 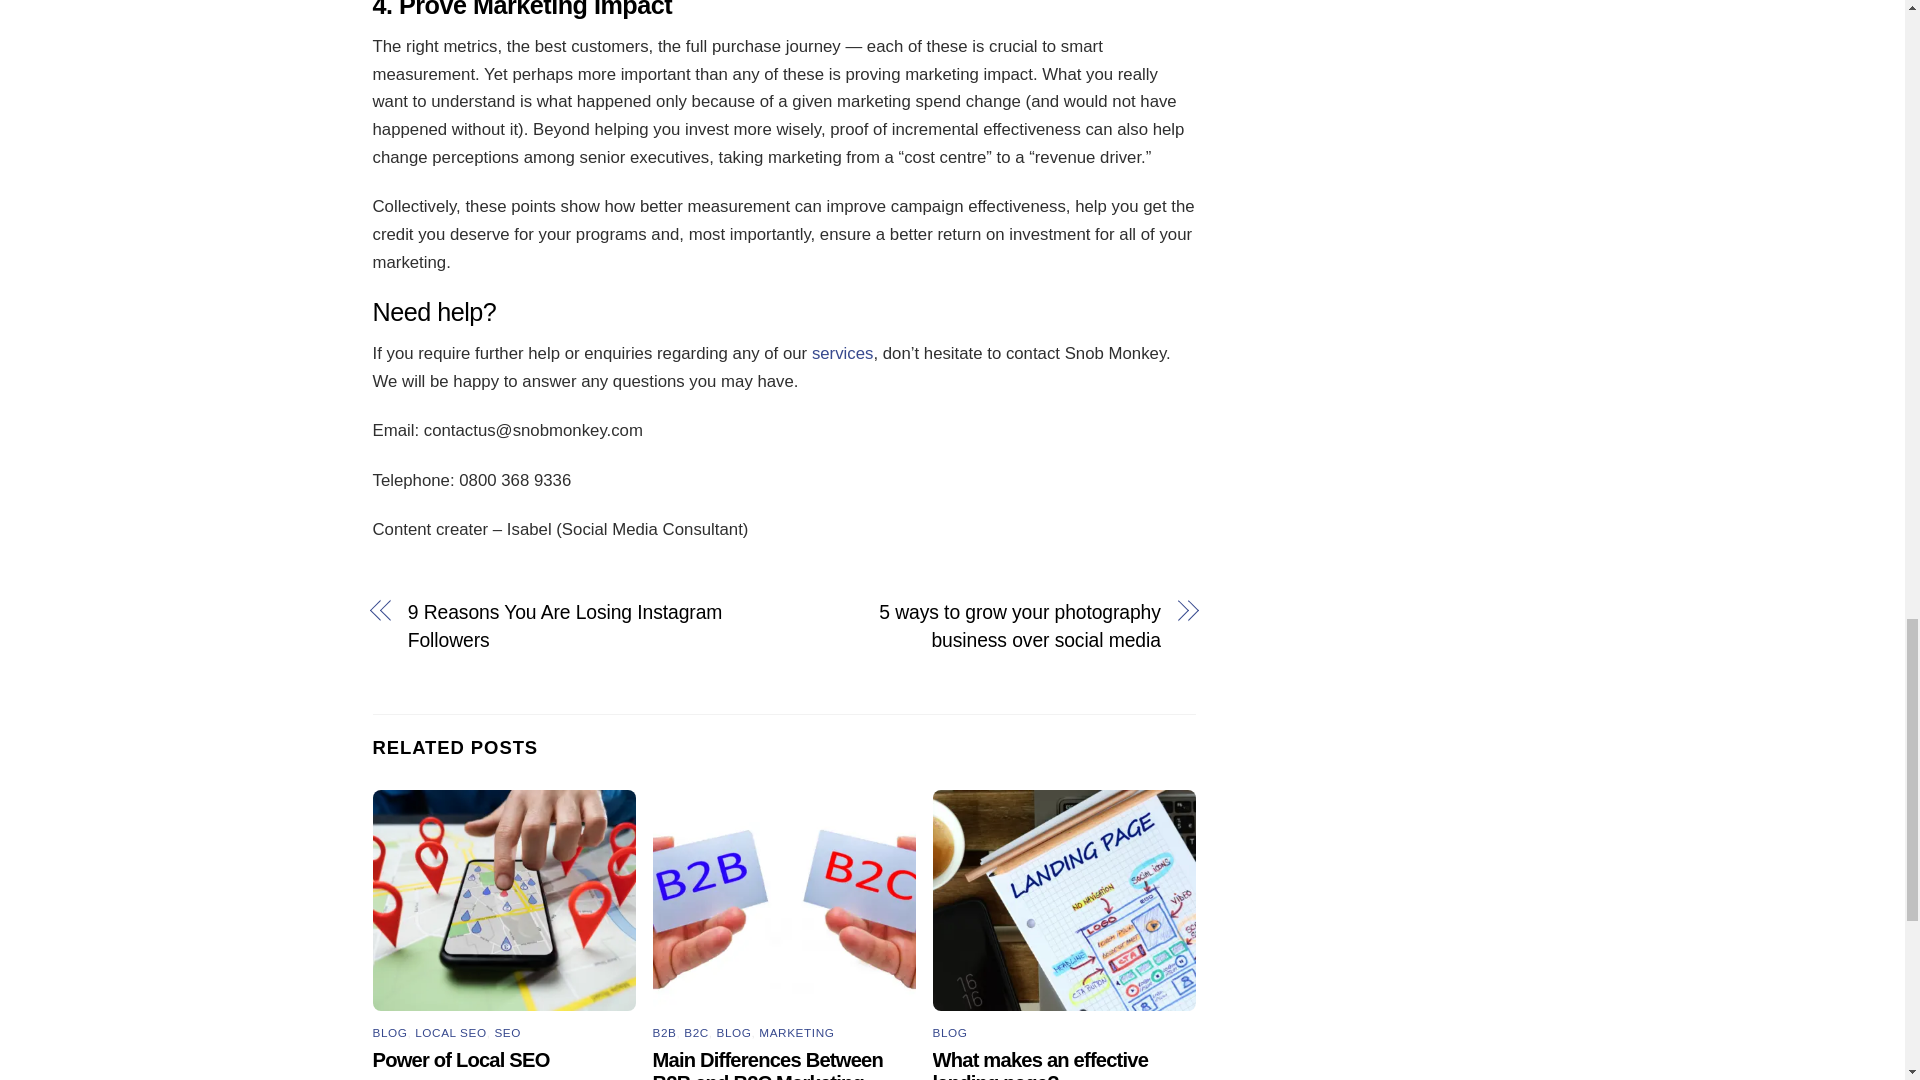 What do you see at coordinates (390, 1032) in the screenshot?
I see `BLOG` at bounding box center [390, 1032].